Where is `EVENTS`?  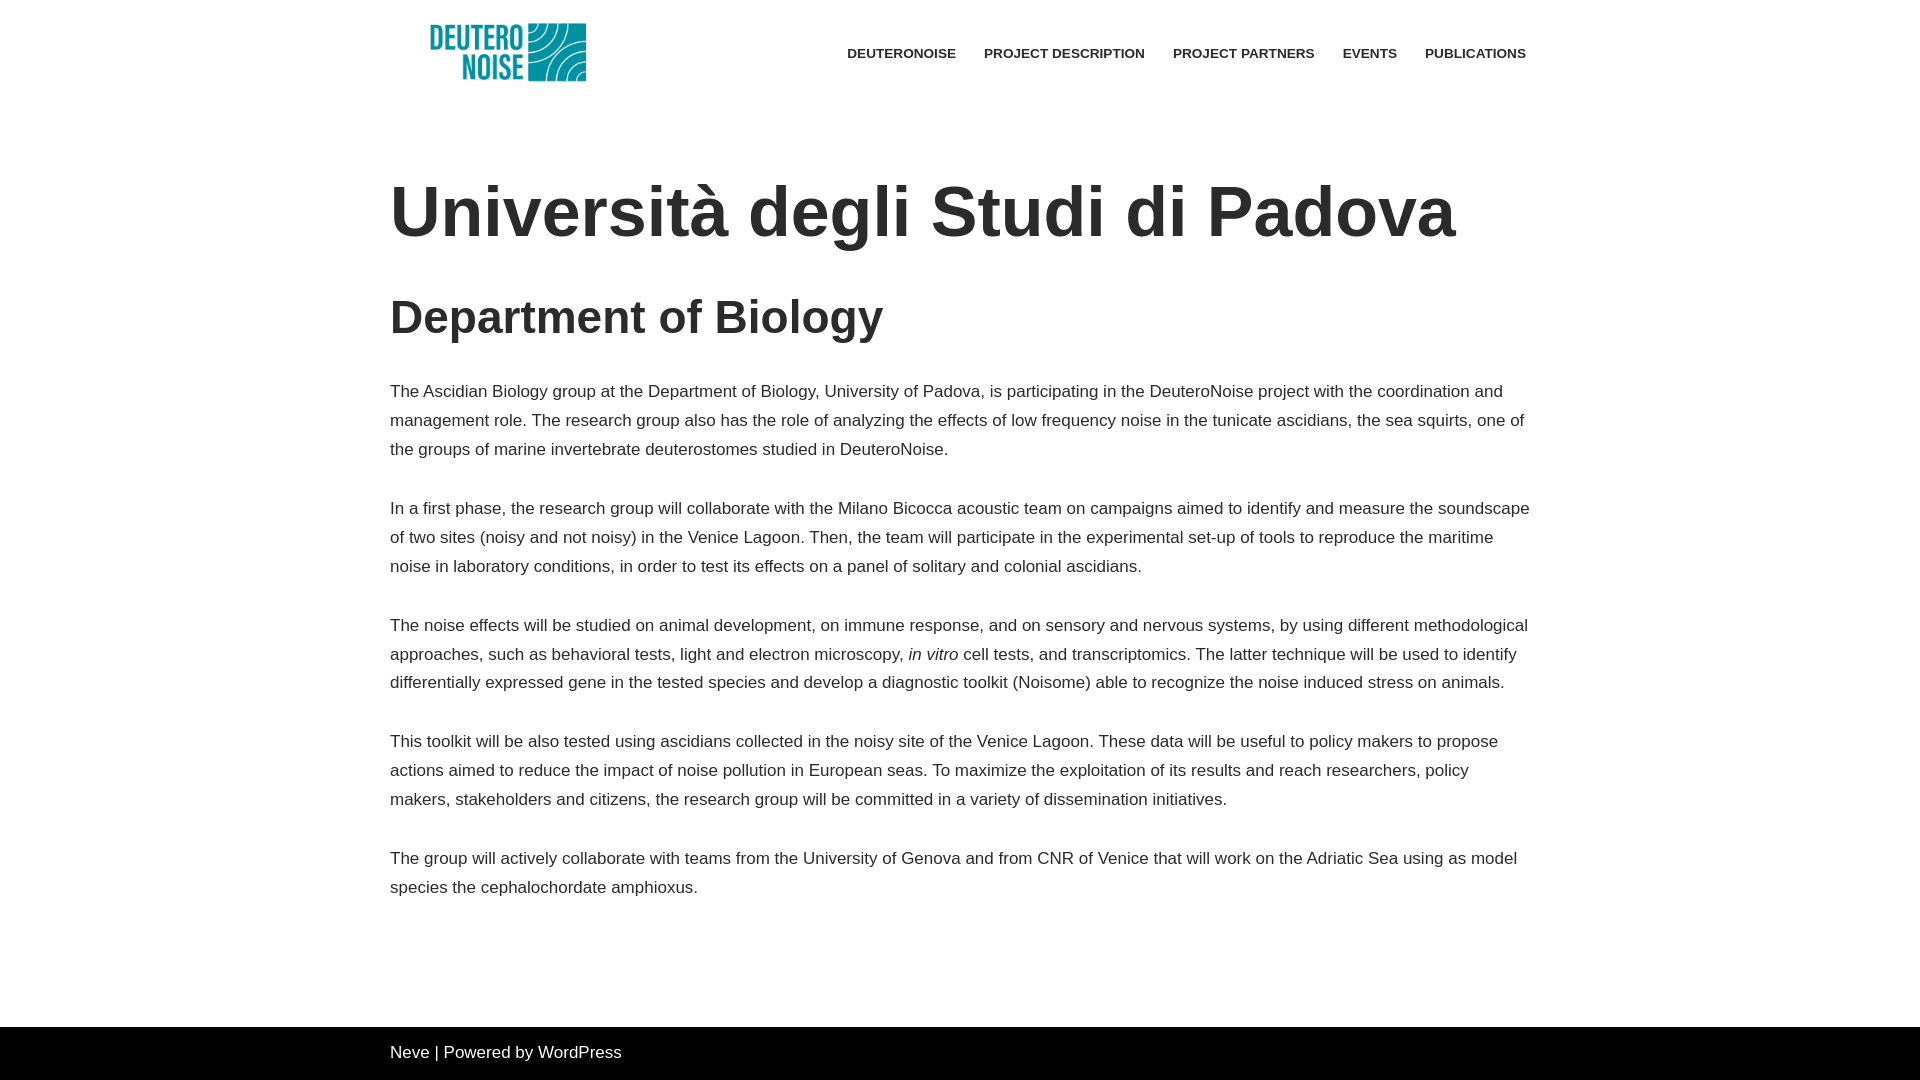
EVENTS is located at coordinates (1370, 53).